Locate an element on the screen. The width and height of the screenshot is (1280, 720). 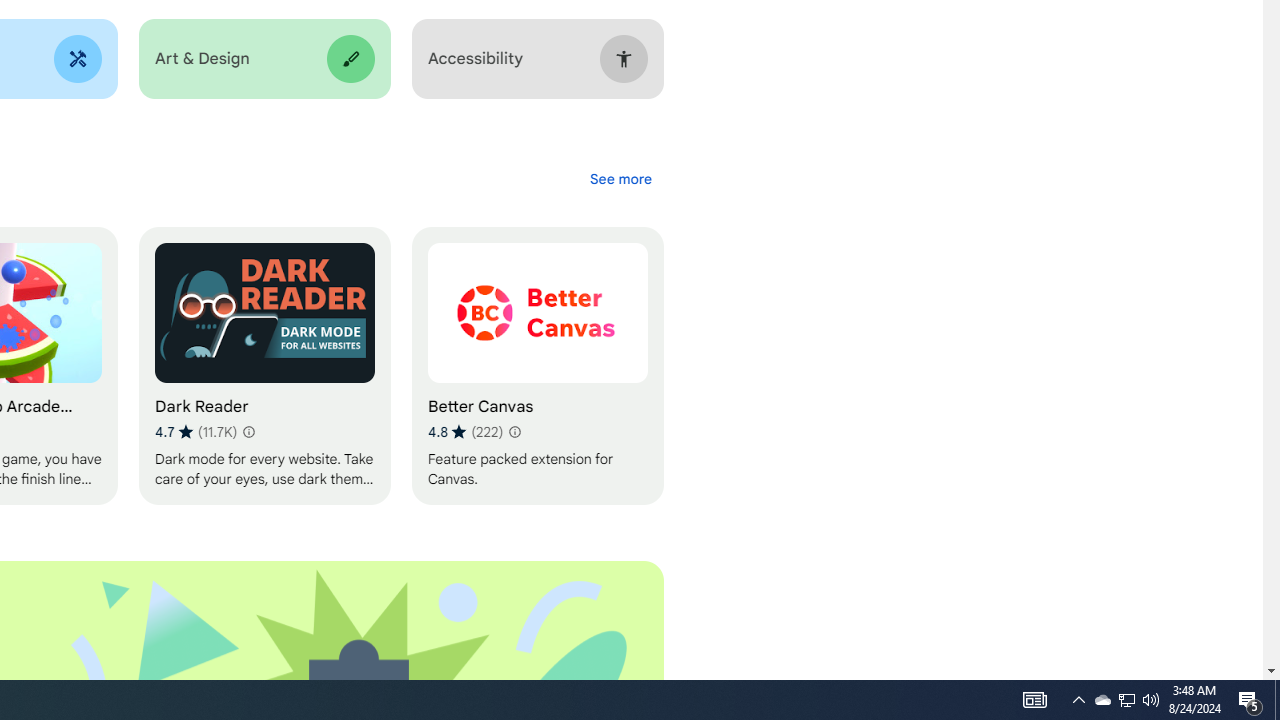
Learn more about results and reviews "Better Canvas" is located at coordinates (514, 432).